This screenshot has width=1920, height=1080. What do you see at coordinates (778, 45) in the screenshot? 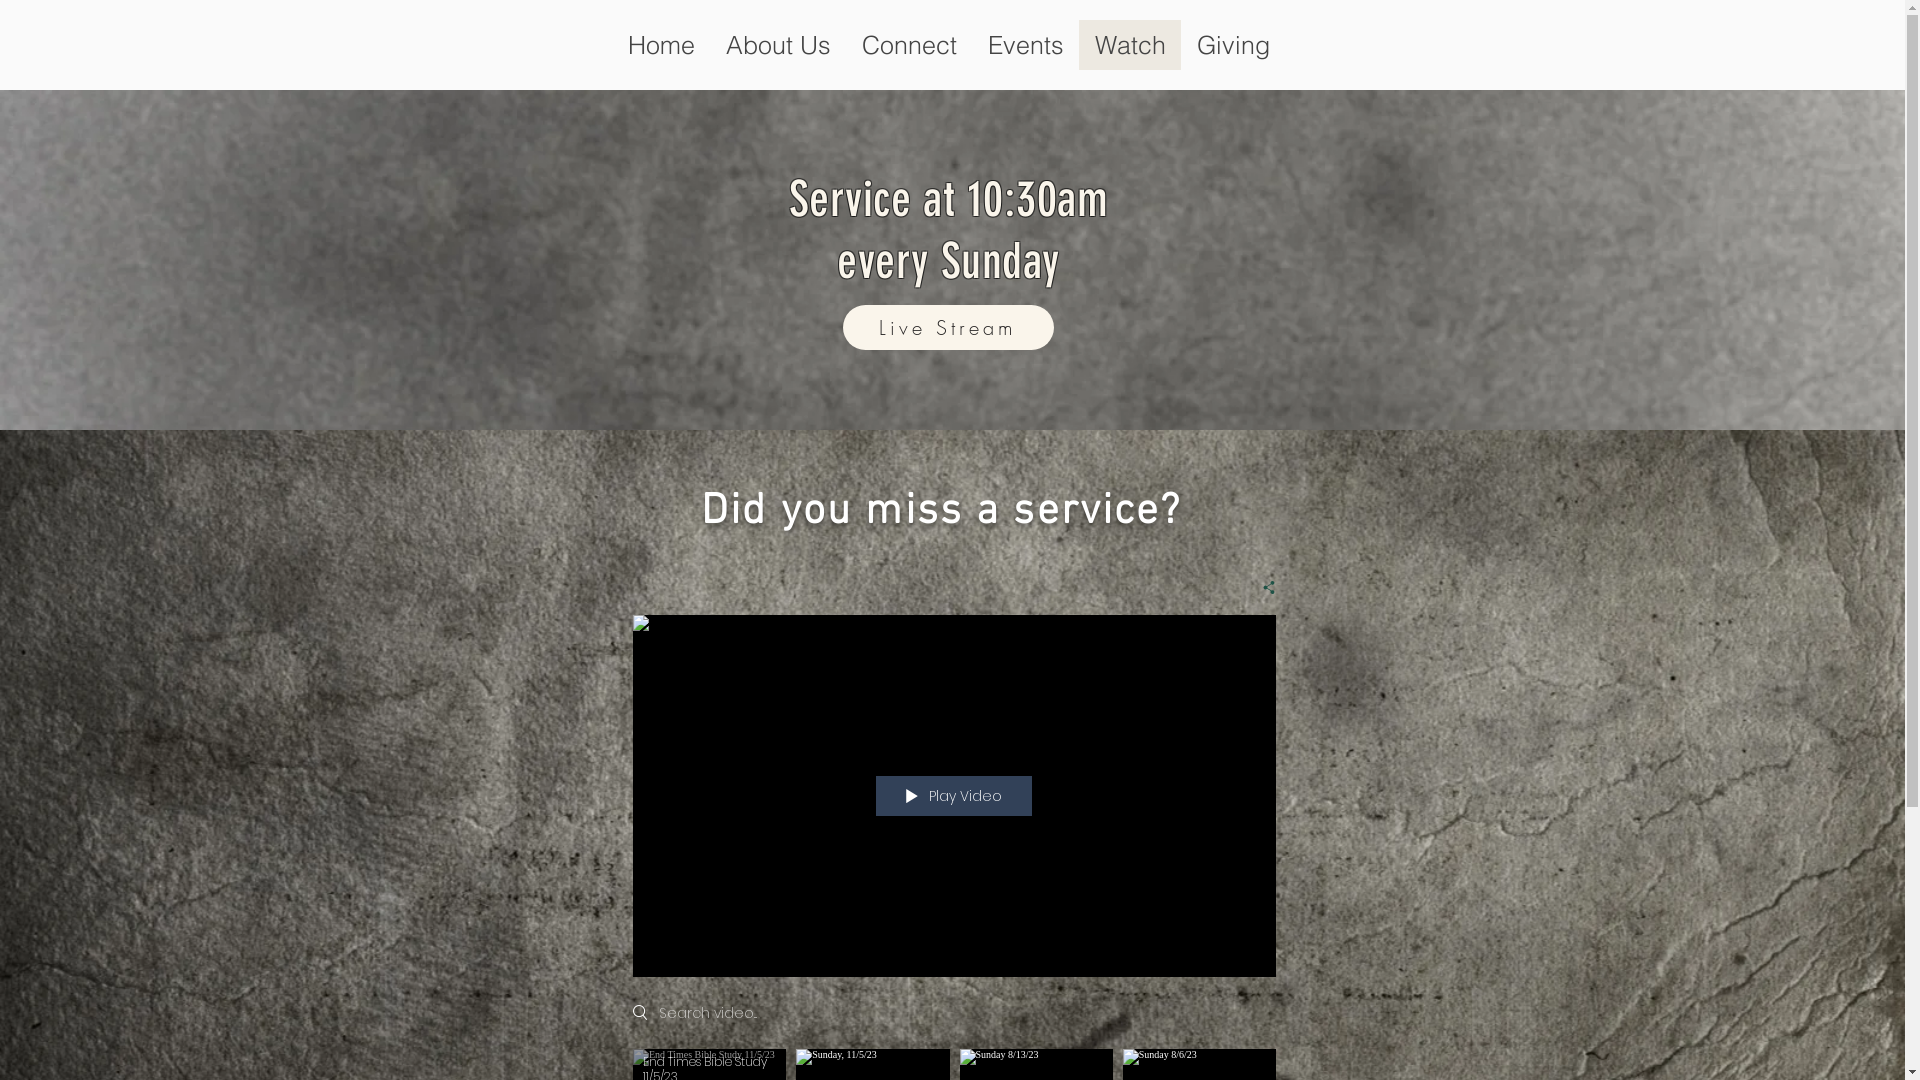
I see `About Us` at bounding box center [778, 45].